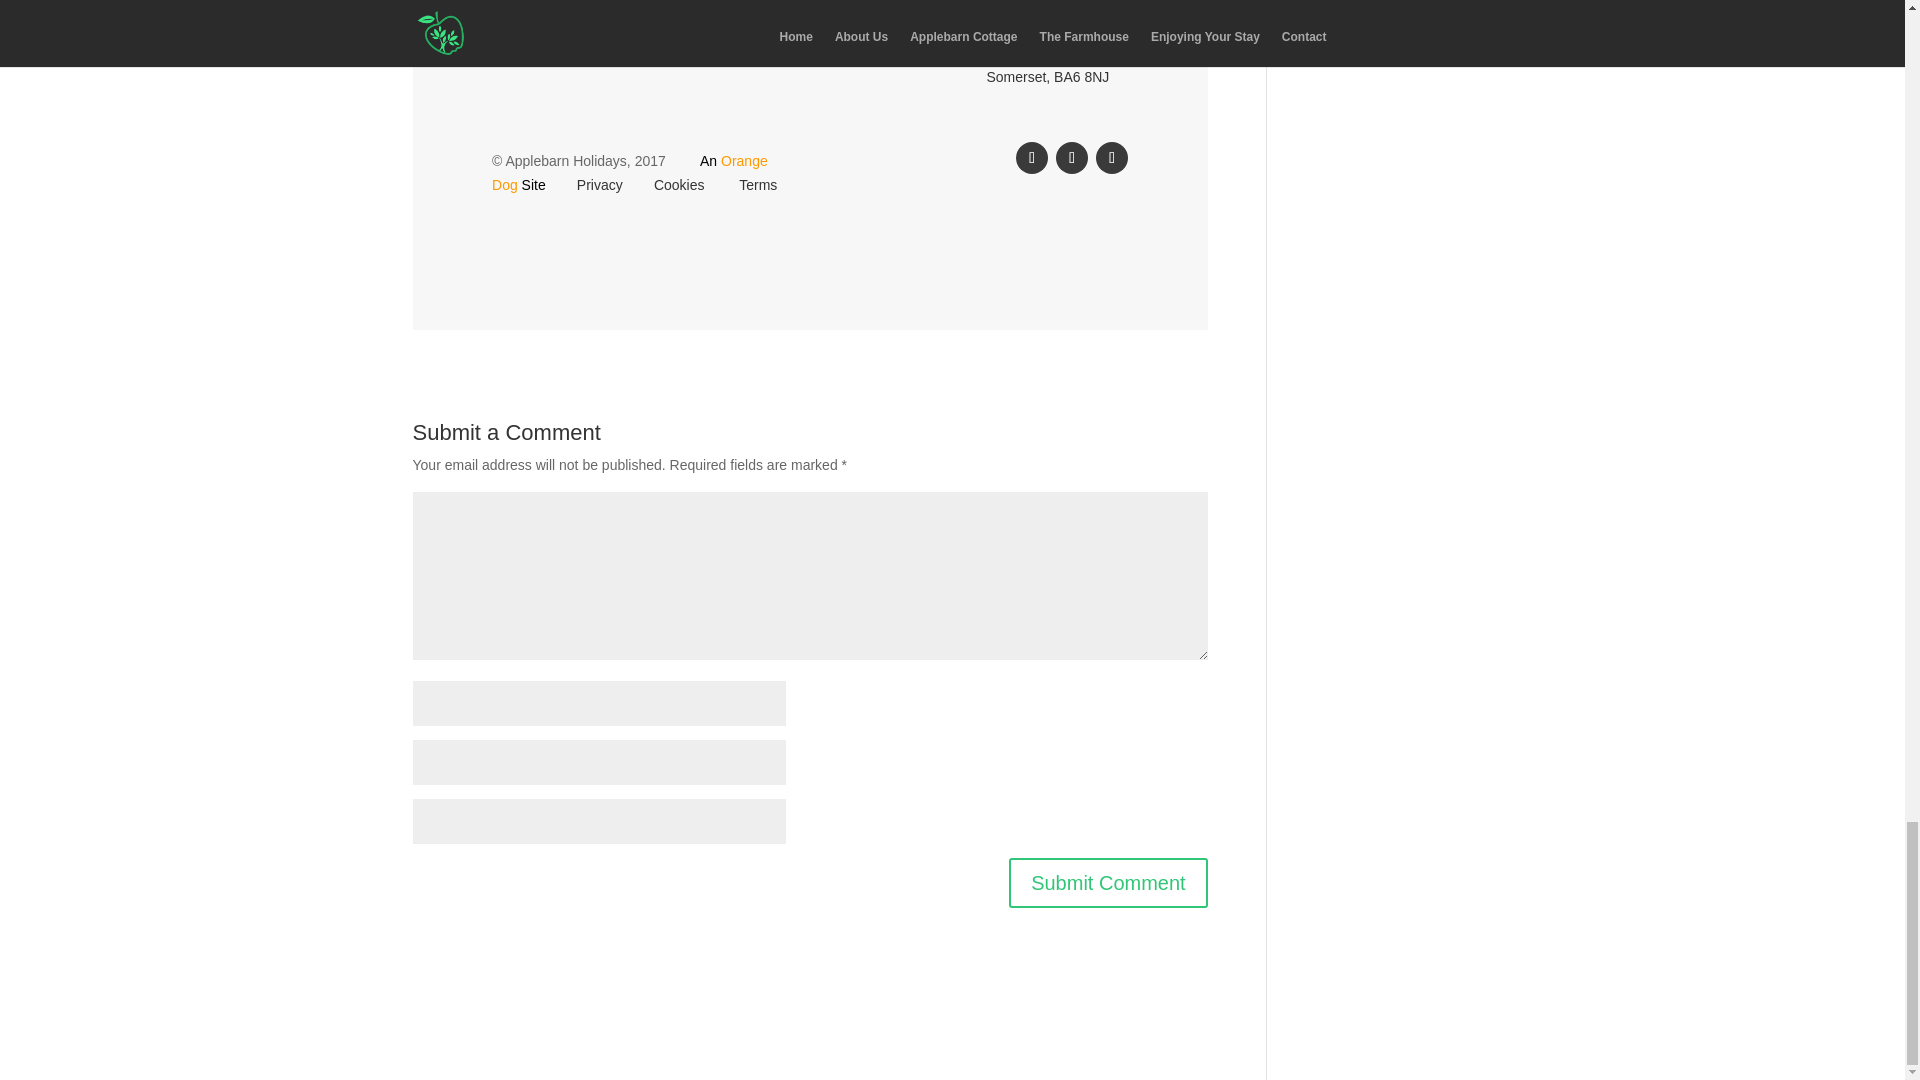  I want to click on Submit Comment, so click(1108, 882).